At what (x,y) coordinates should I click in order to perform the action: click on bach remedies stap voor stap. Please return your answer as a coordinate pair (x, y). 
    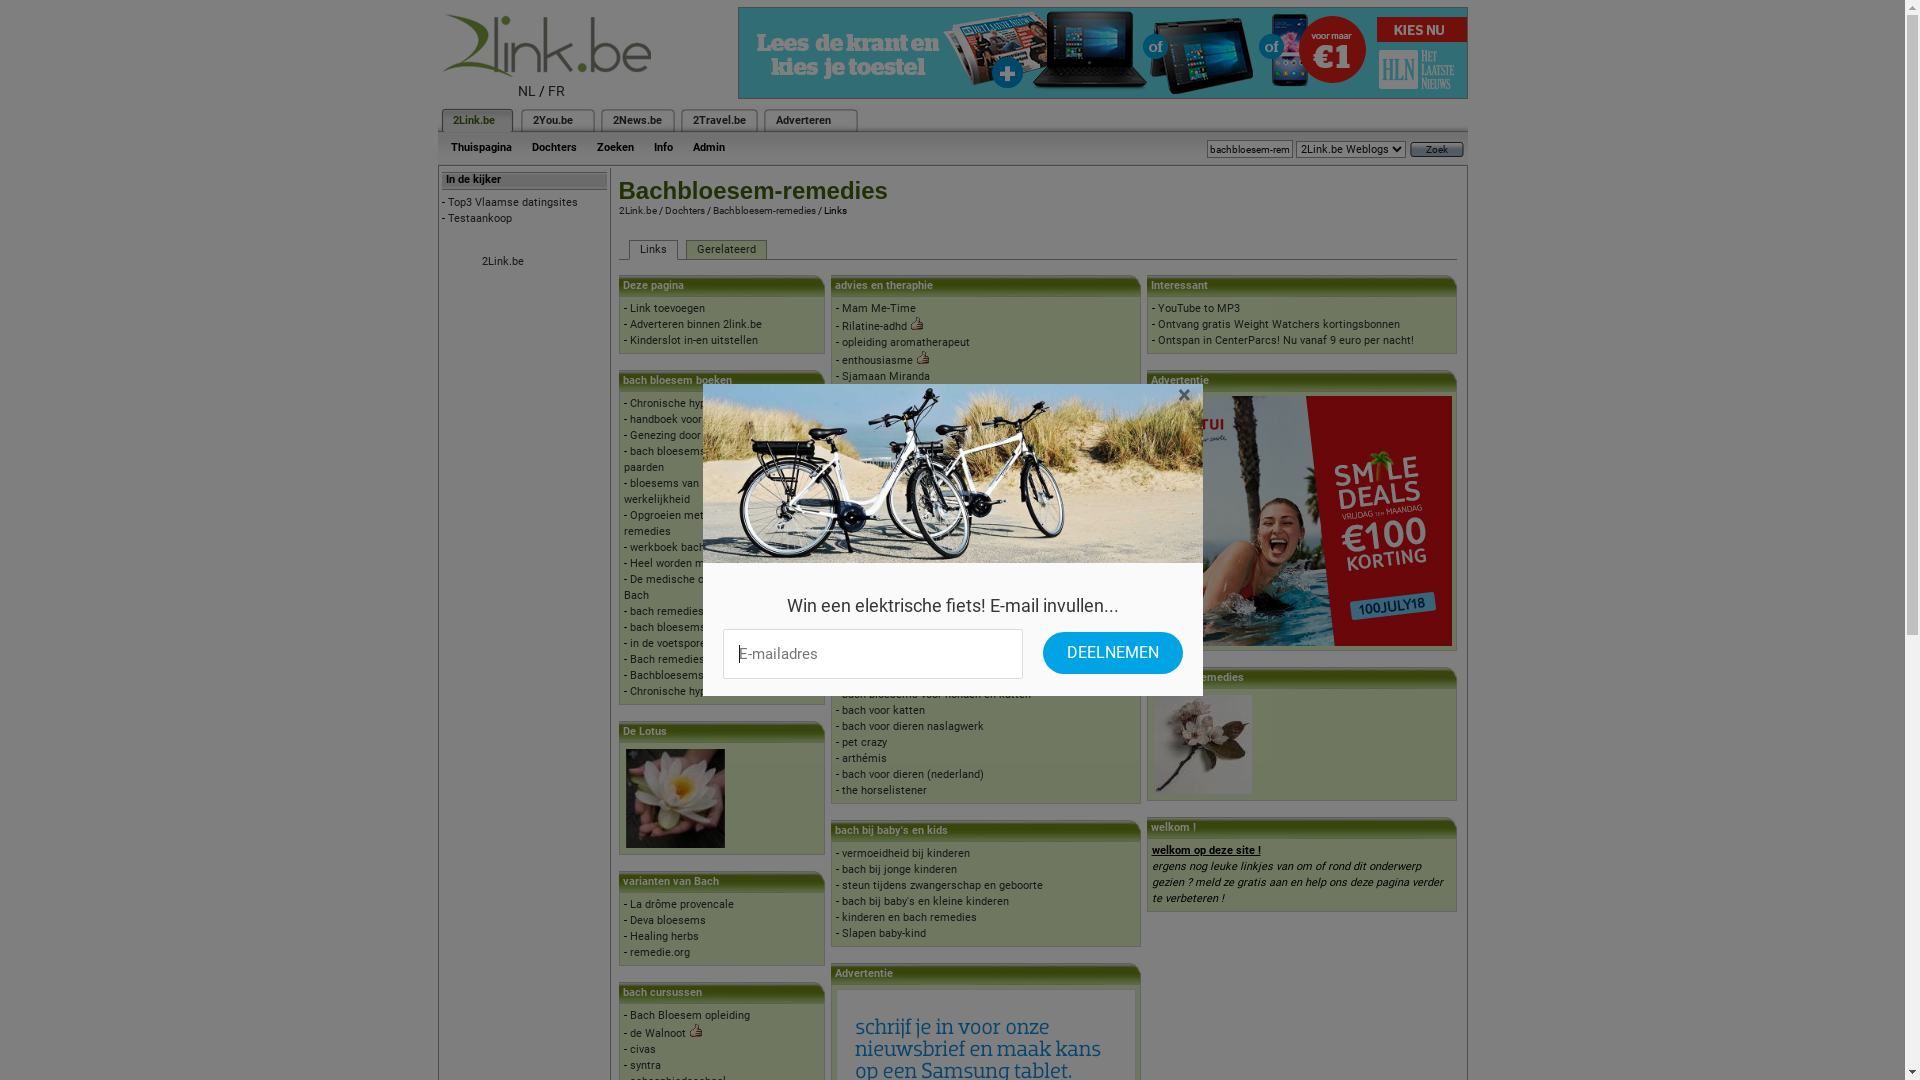
    Looking at the image, I should click on (704, 612).